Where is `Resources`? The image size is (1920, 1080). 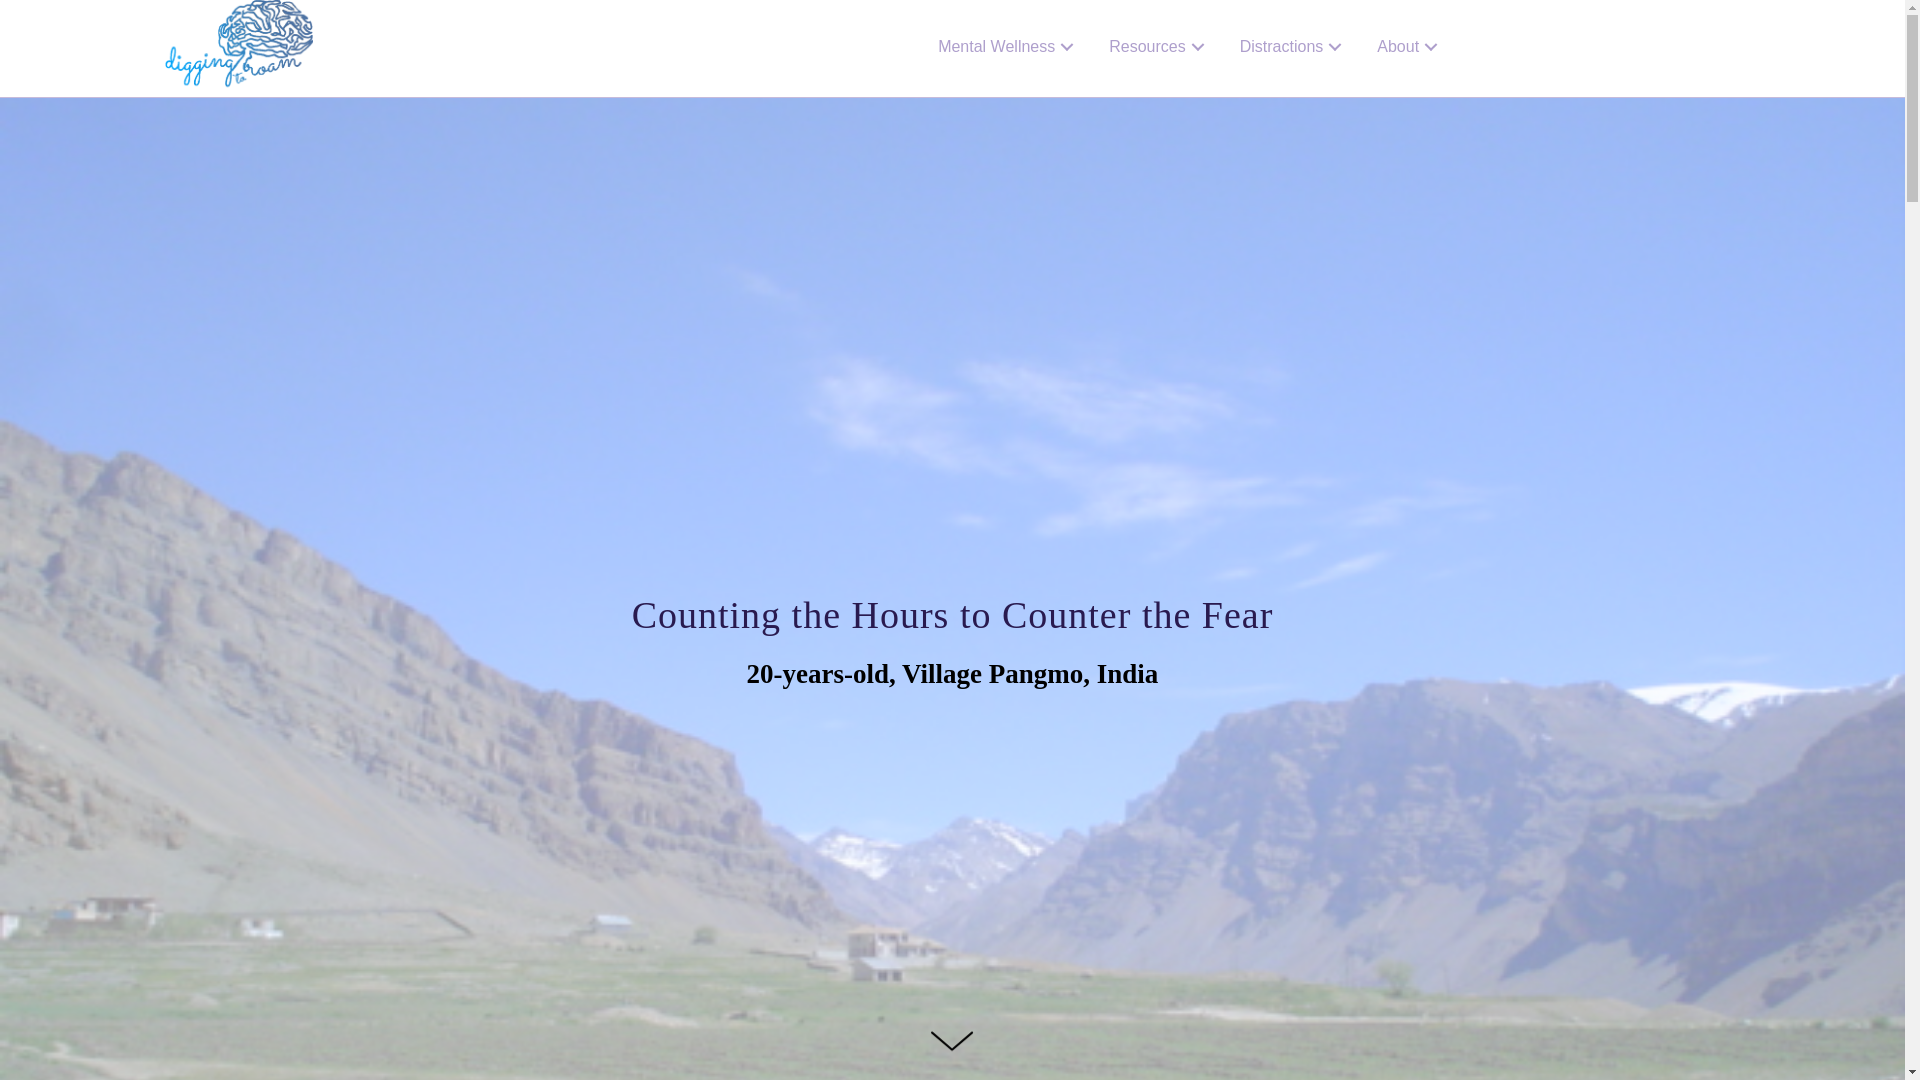 Resources is located at coordinates (1158, 31).